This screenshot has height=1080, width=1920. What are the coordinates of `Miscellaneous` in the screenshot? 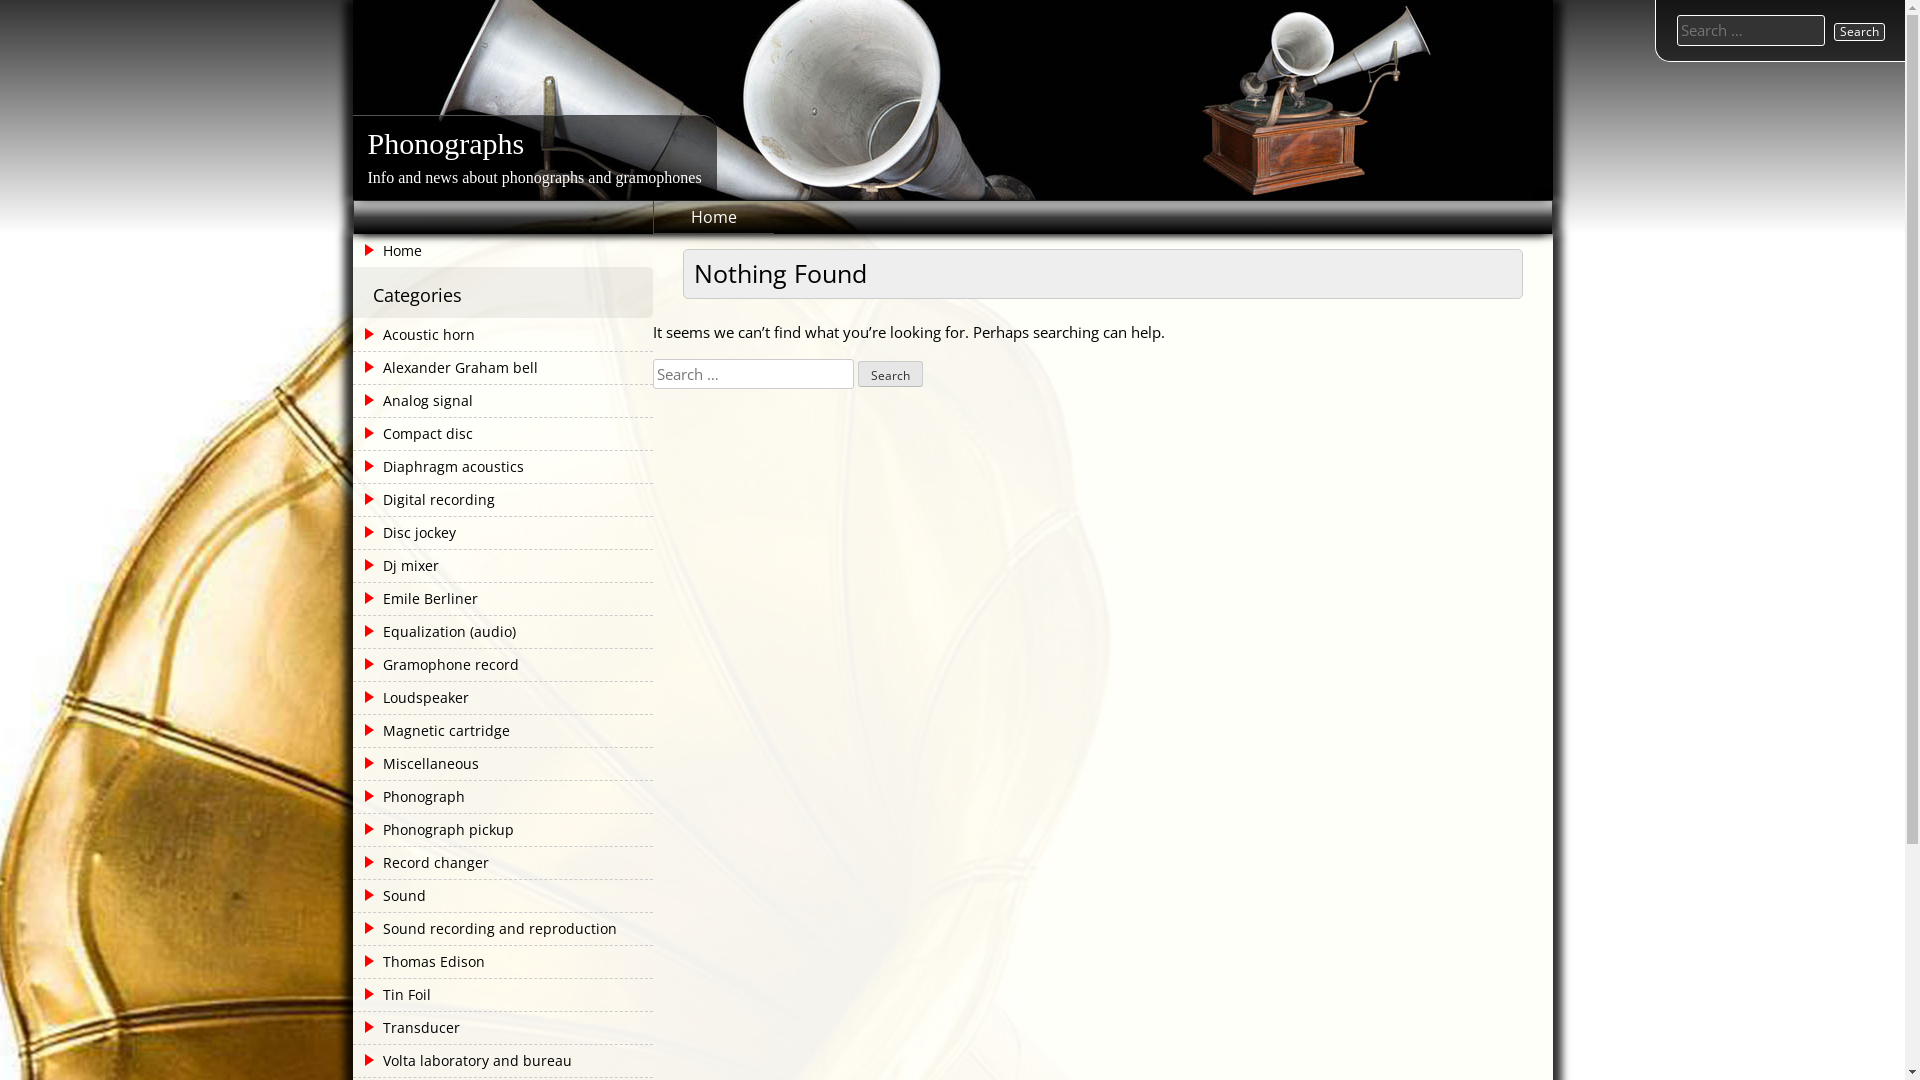 It's located at (418, 764).